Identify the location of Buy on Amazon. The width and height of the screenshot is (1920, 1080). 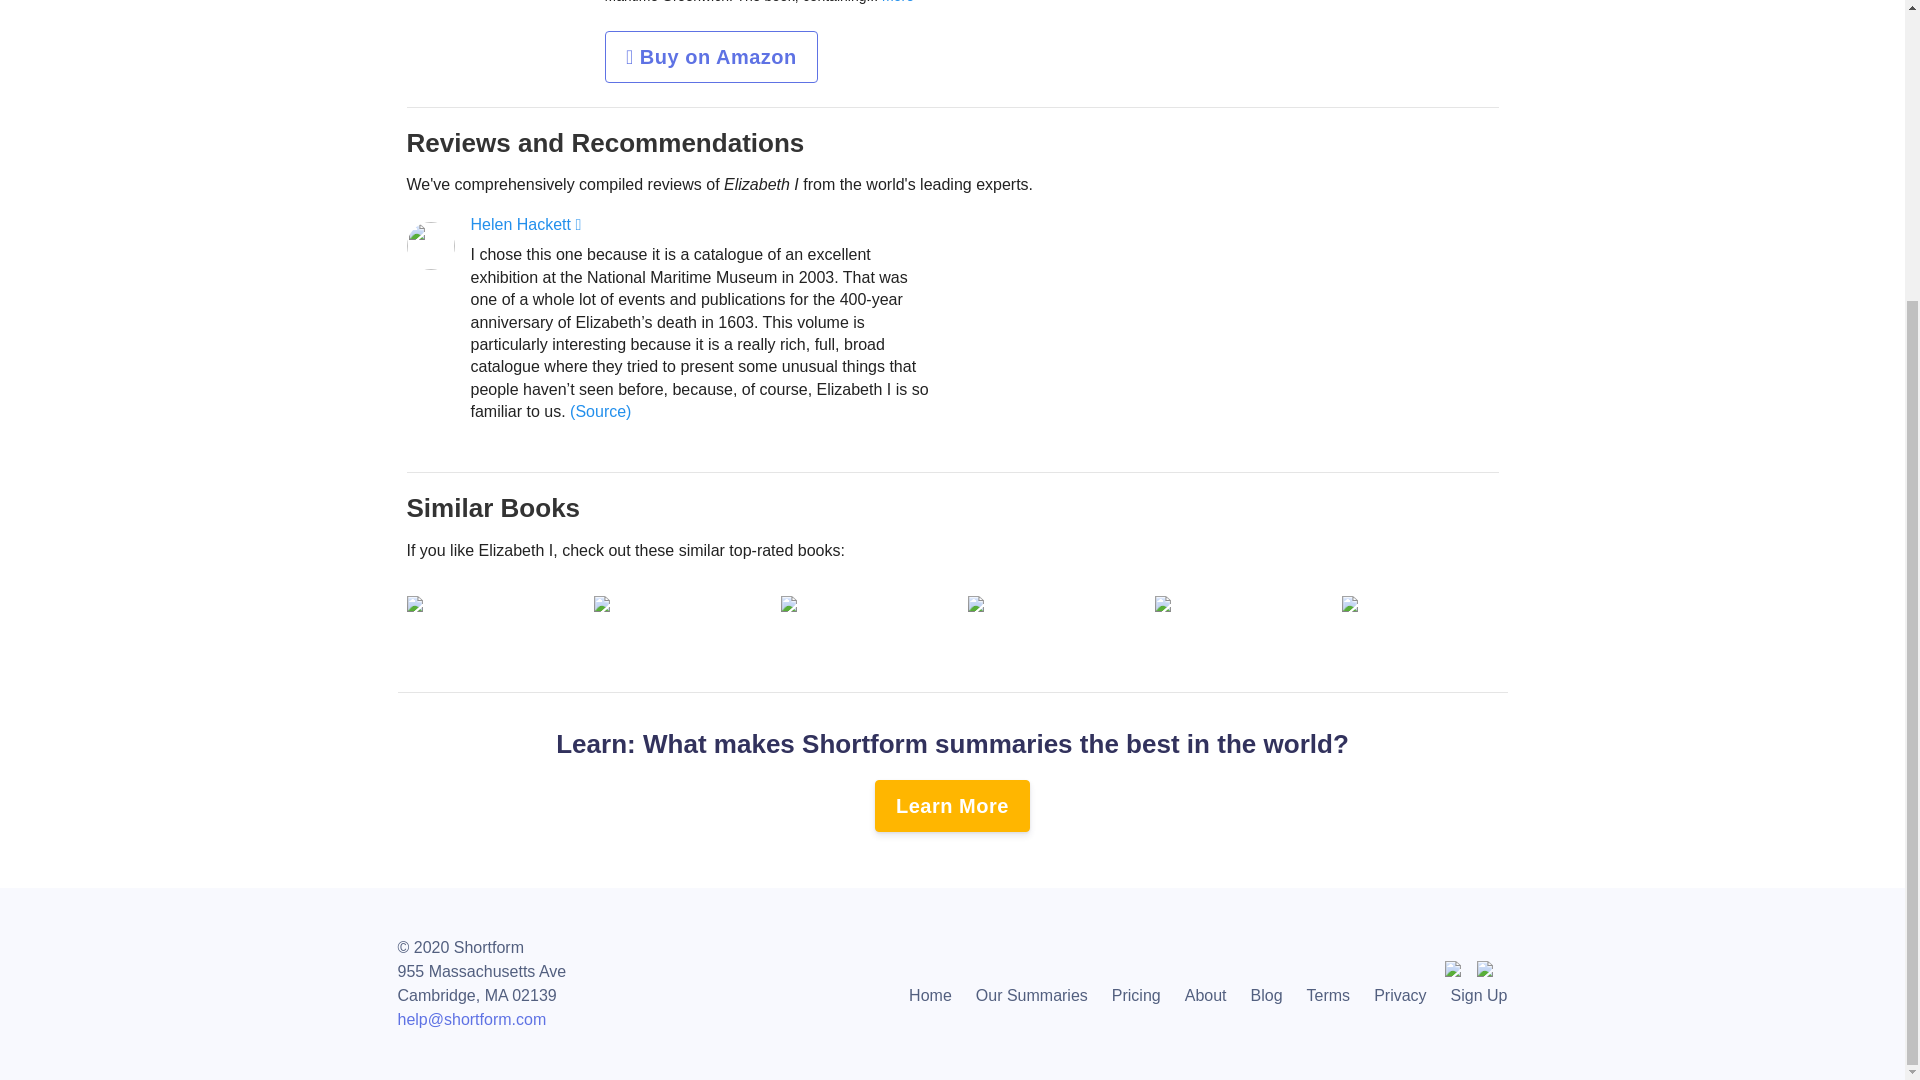
(710, 57).